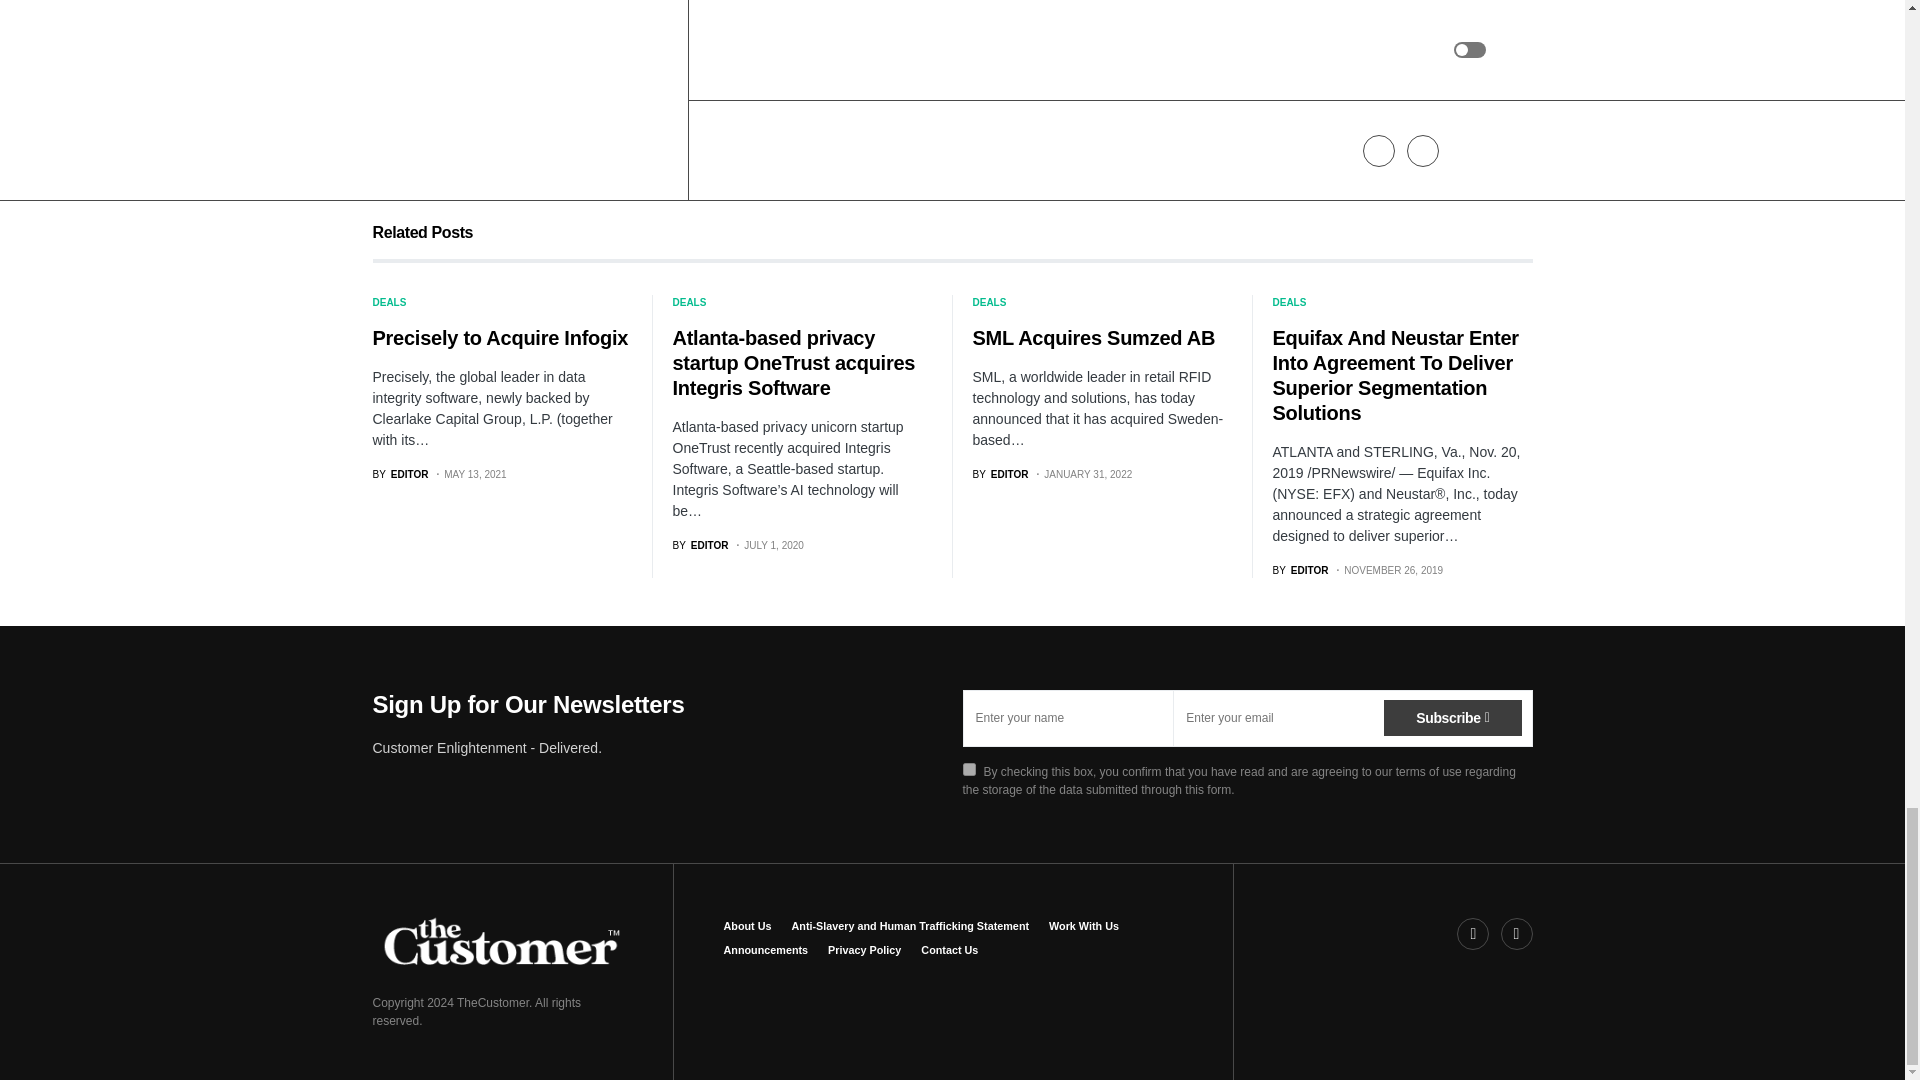  Describe the element at coordinates (1052, 162) in the screenshot. I see `View all posts by Editor` at that location.